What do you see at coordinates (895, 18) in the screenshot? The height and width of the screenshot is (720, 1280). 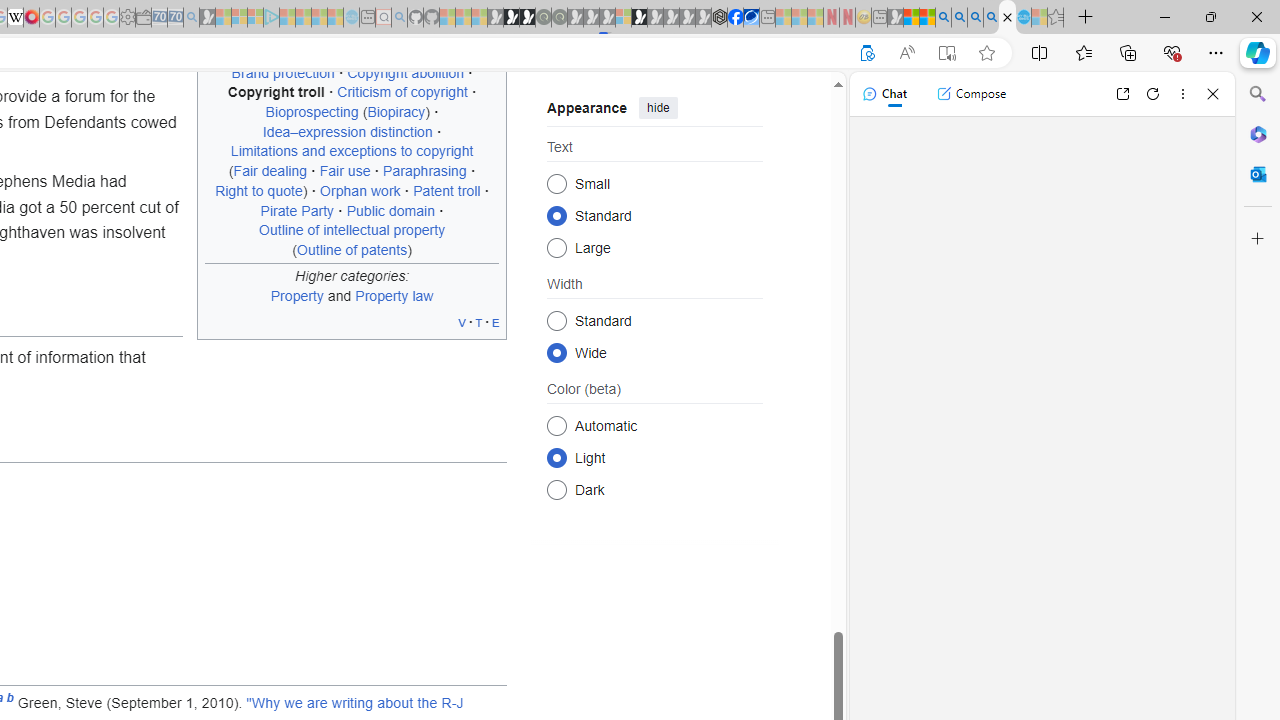 I see `MSN - Sleeping` at bounding box center [895, 18].